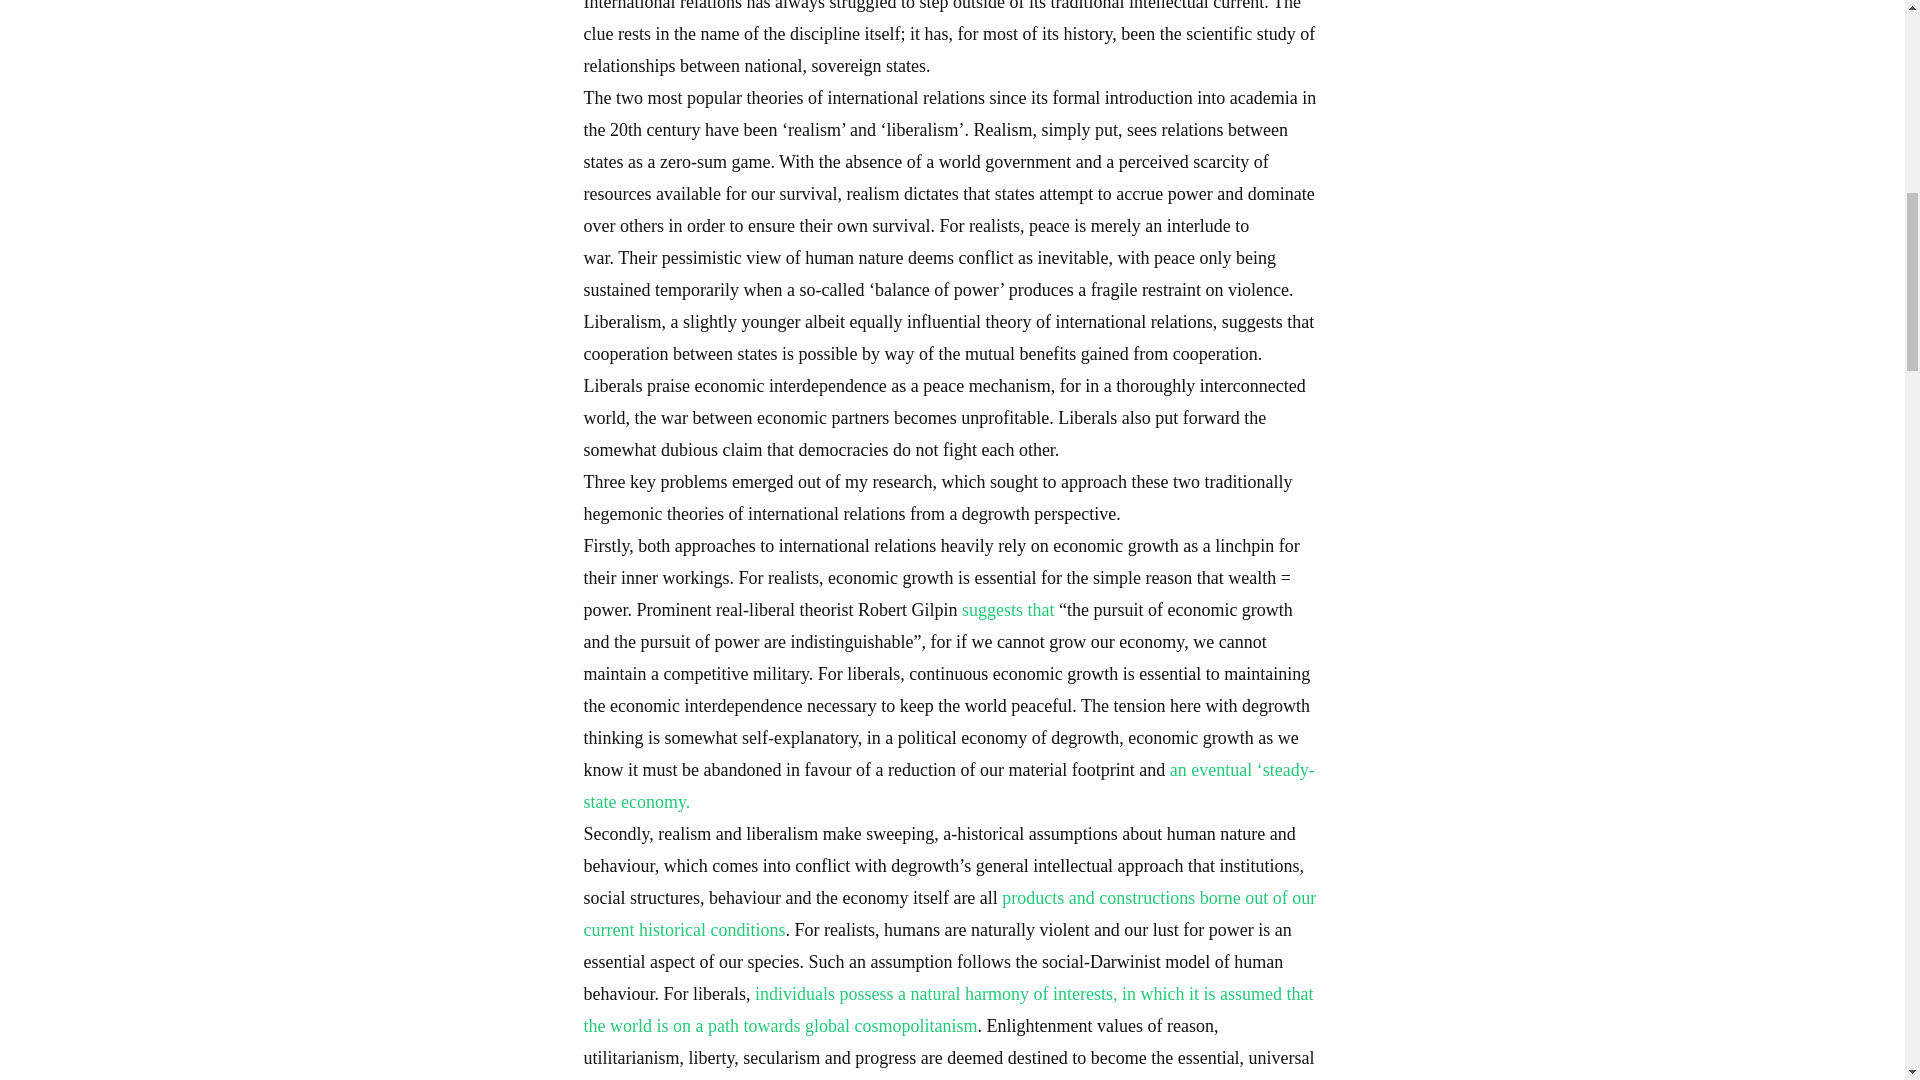 This screenshot has height=1080, width=1920. I want to click on suggests that, so click(1008, 610).